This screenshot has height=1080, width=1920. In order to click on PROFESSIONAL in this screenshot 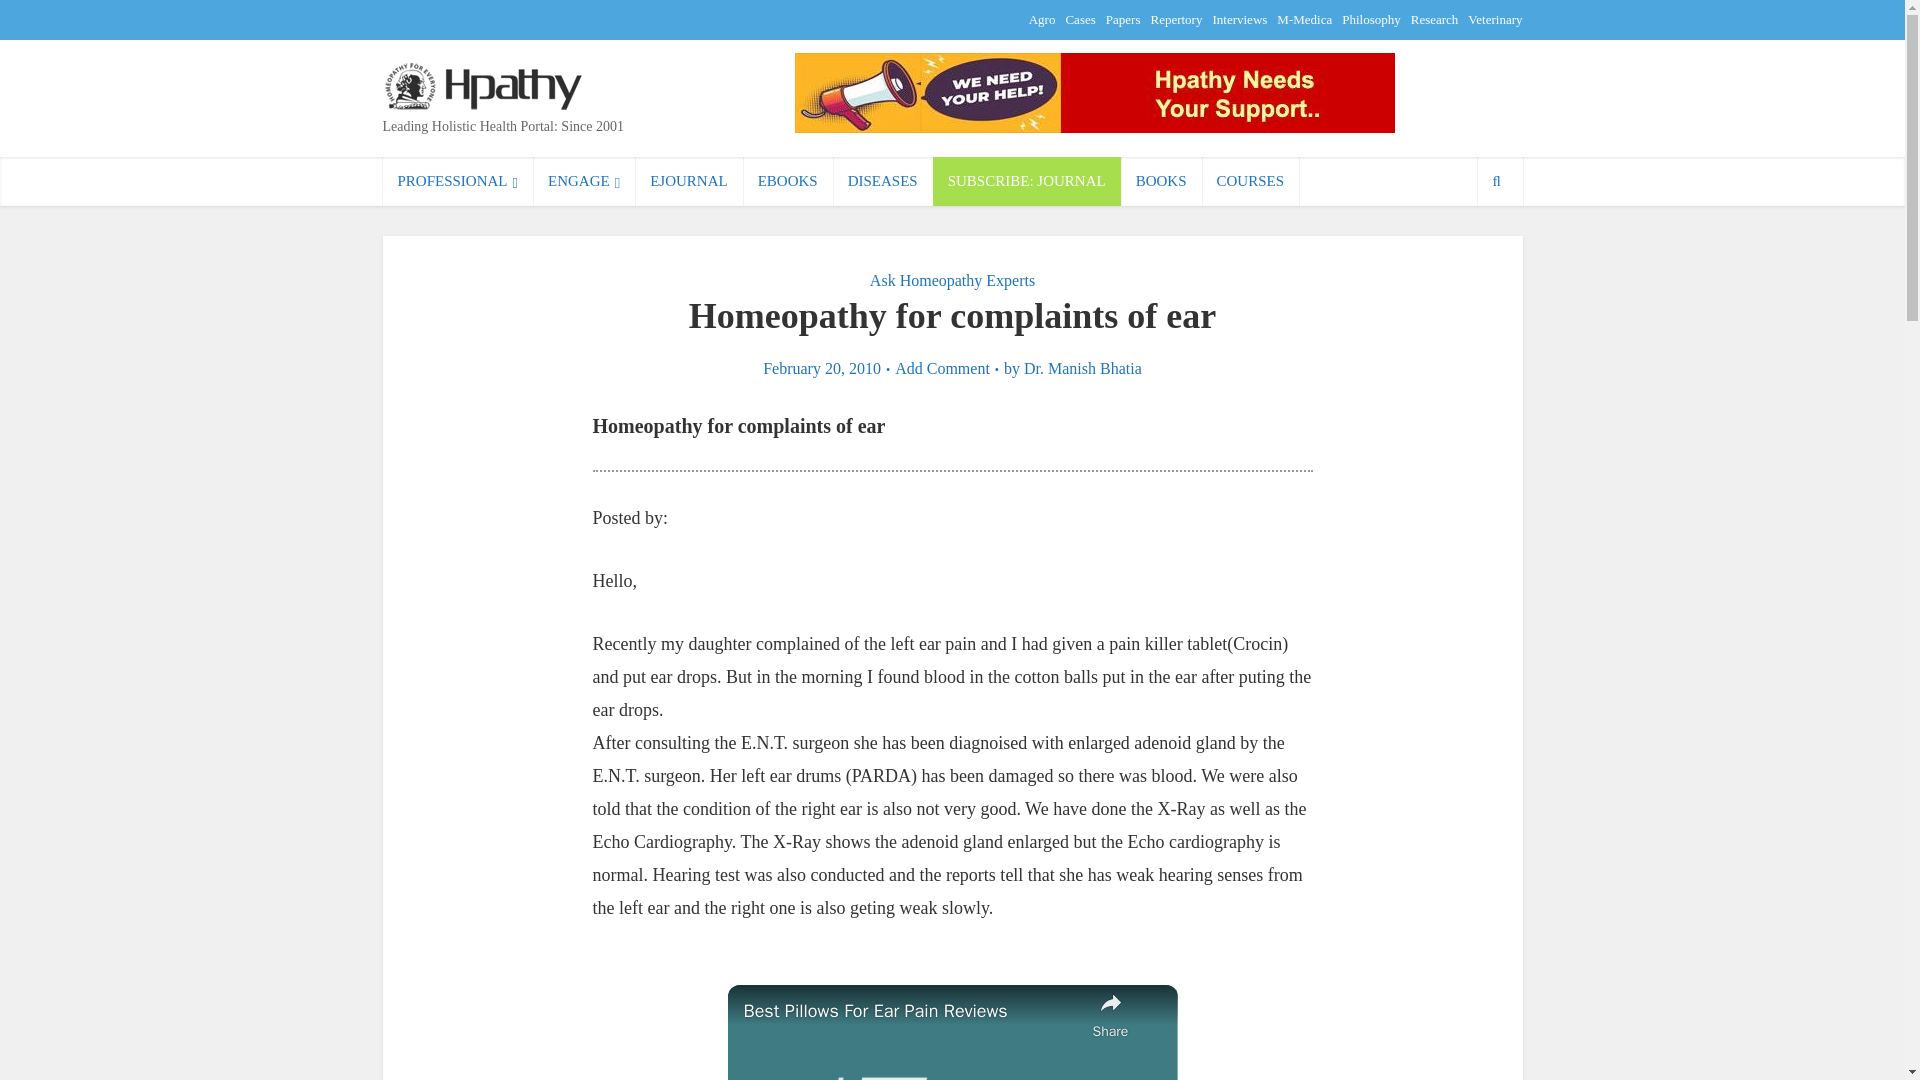, I will do `click(458, 181)`.